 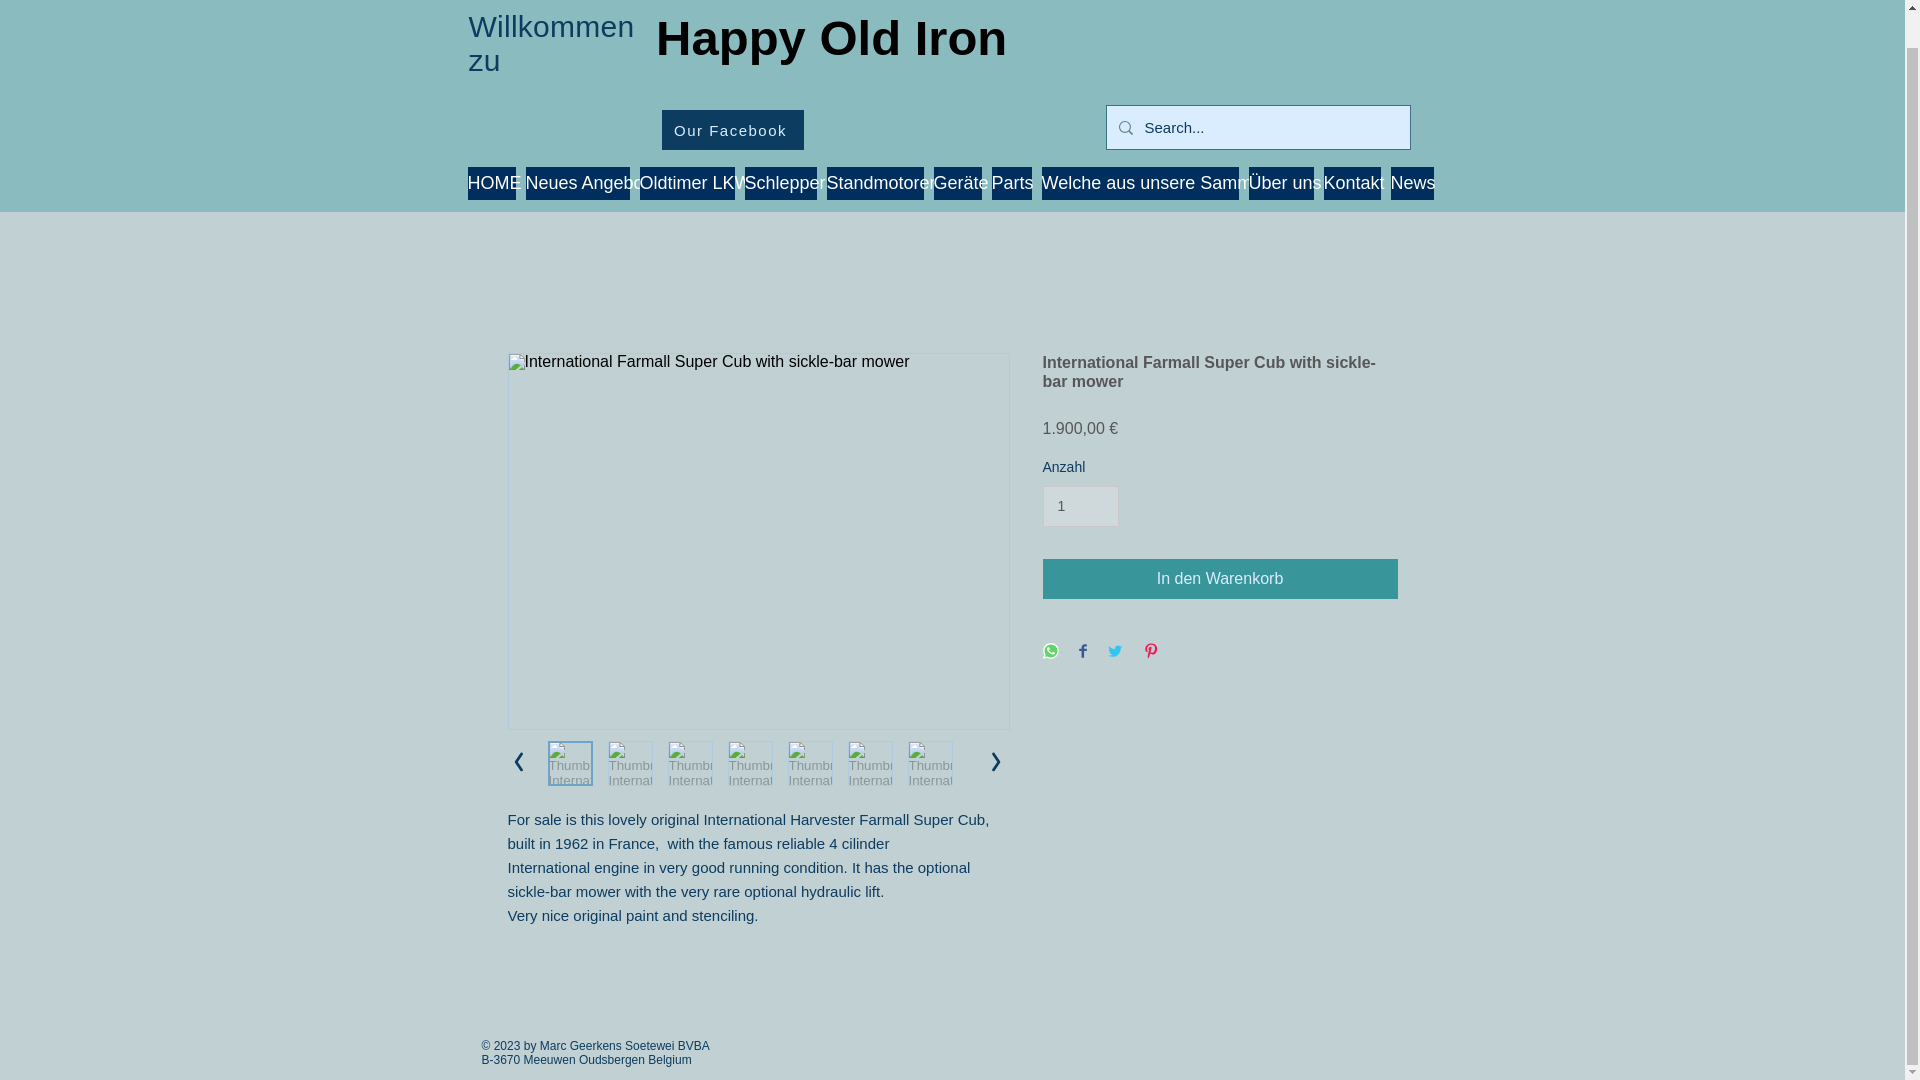 I want to click on Standmotoren, so click(x=874, y=183).